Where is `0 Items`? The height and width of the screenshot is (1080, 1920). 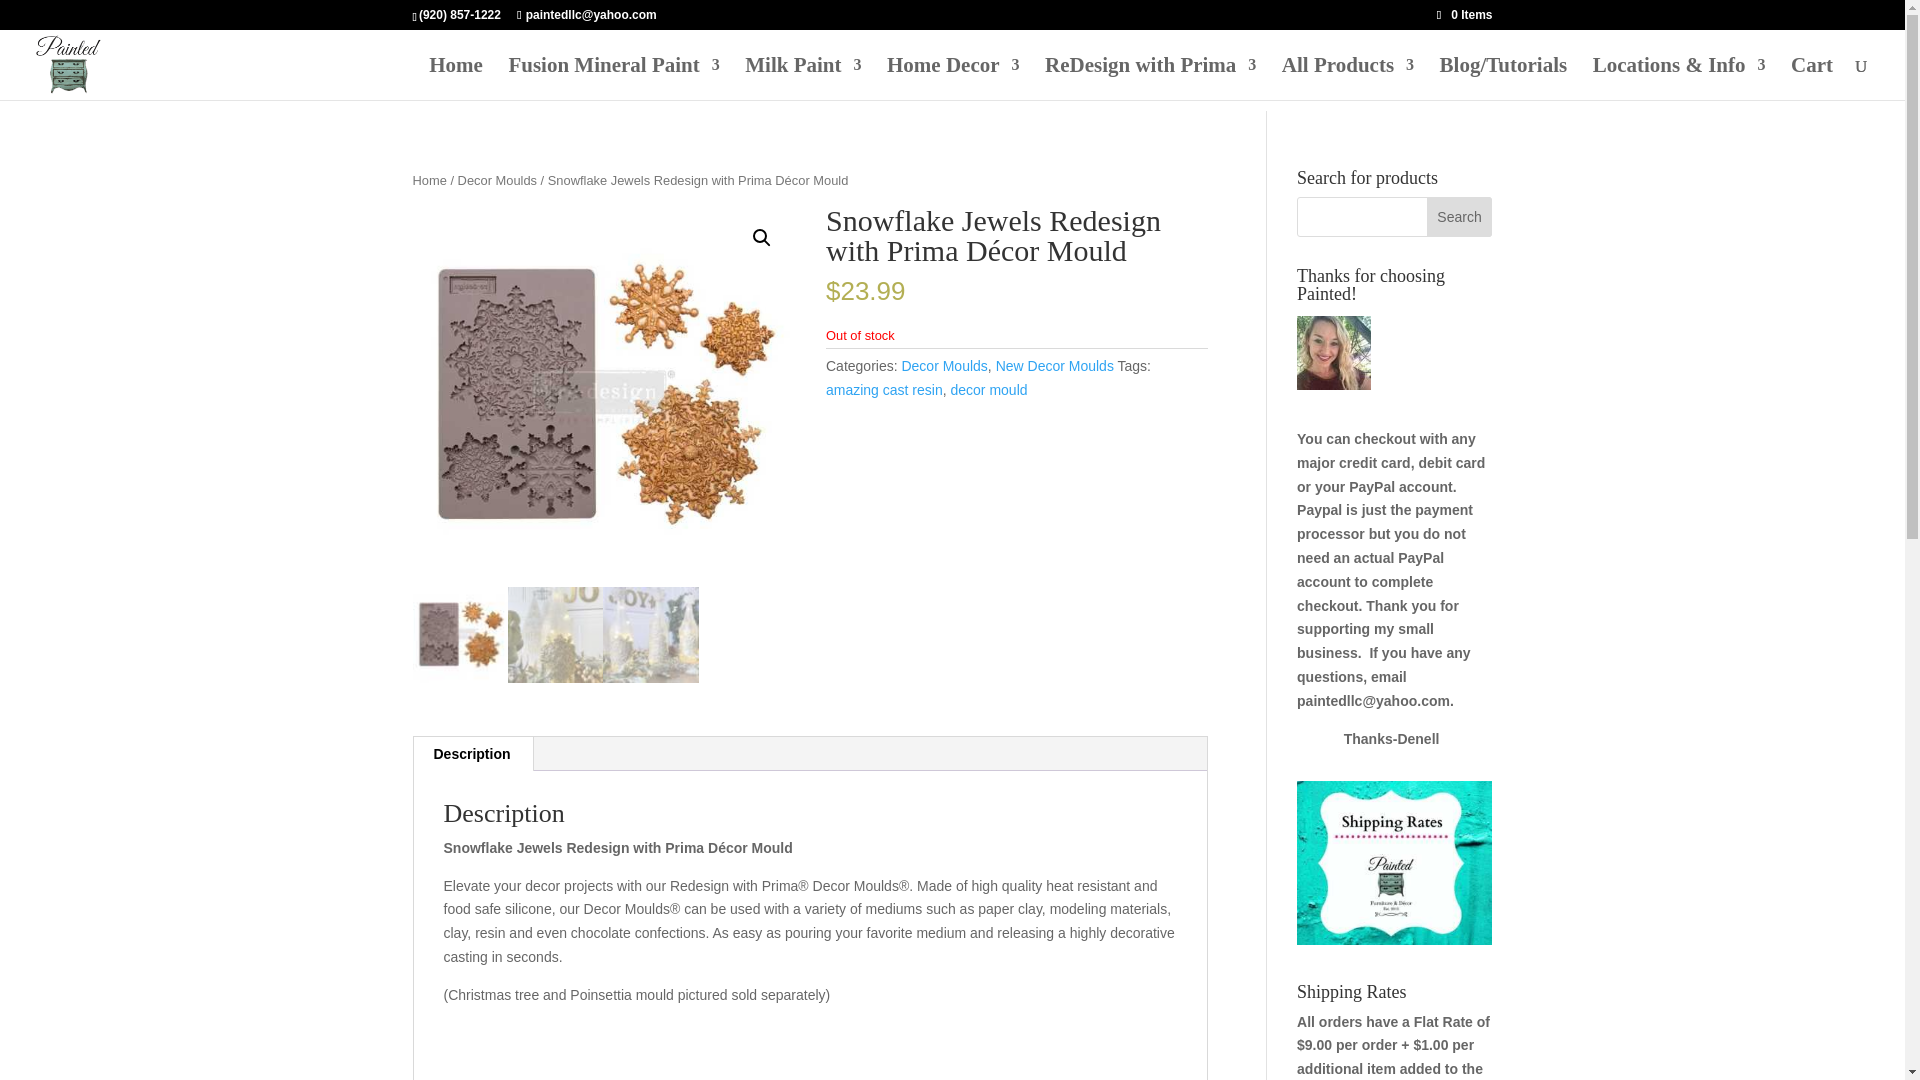
0 Items is located at coordinates (1464, 14).